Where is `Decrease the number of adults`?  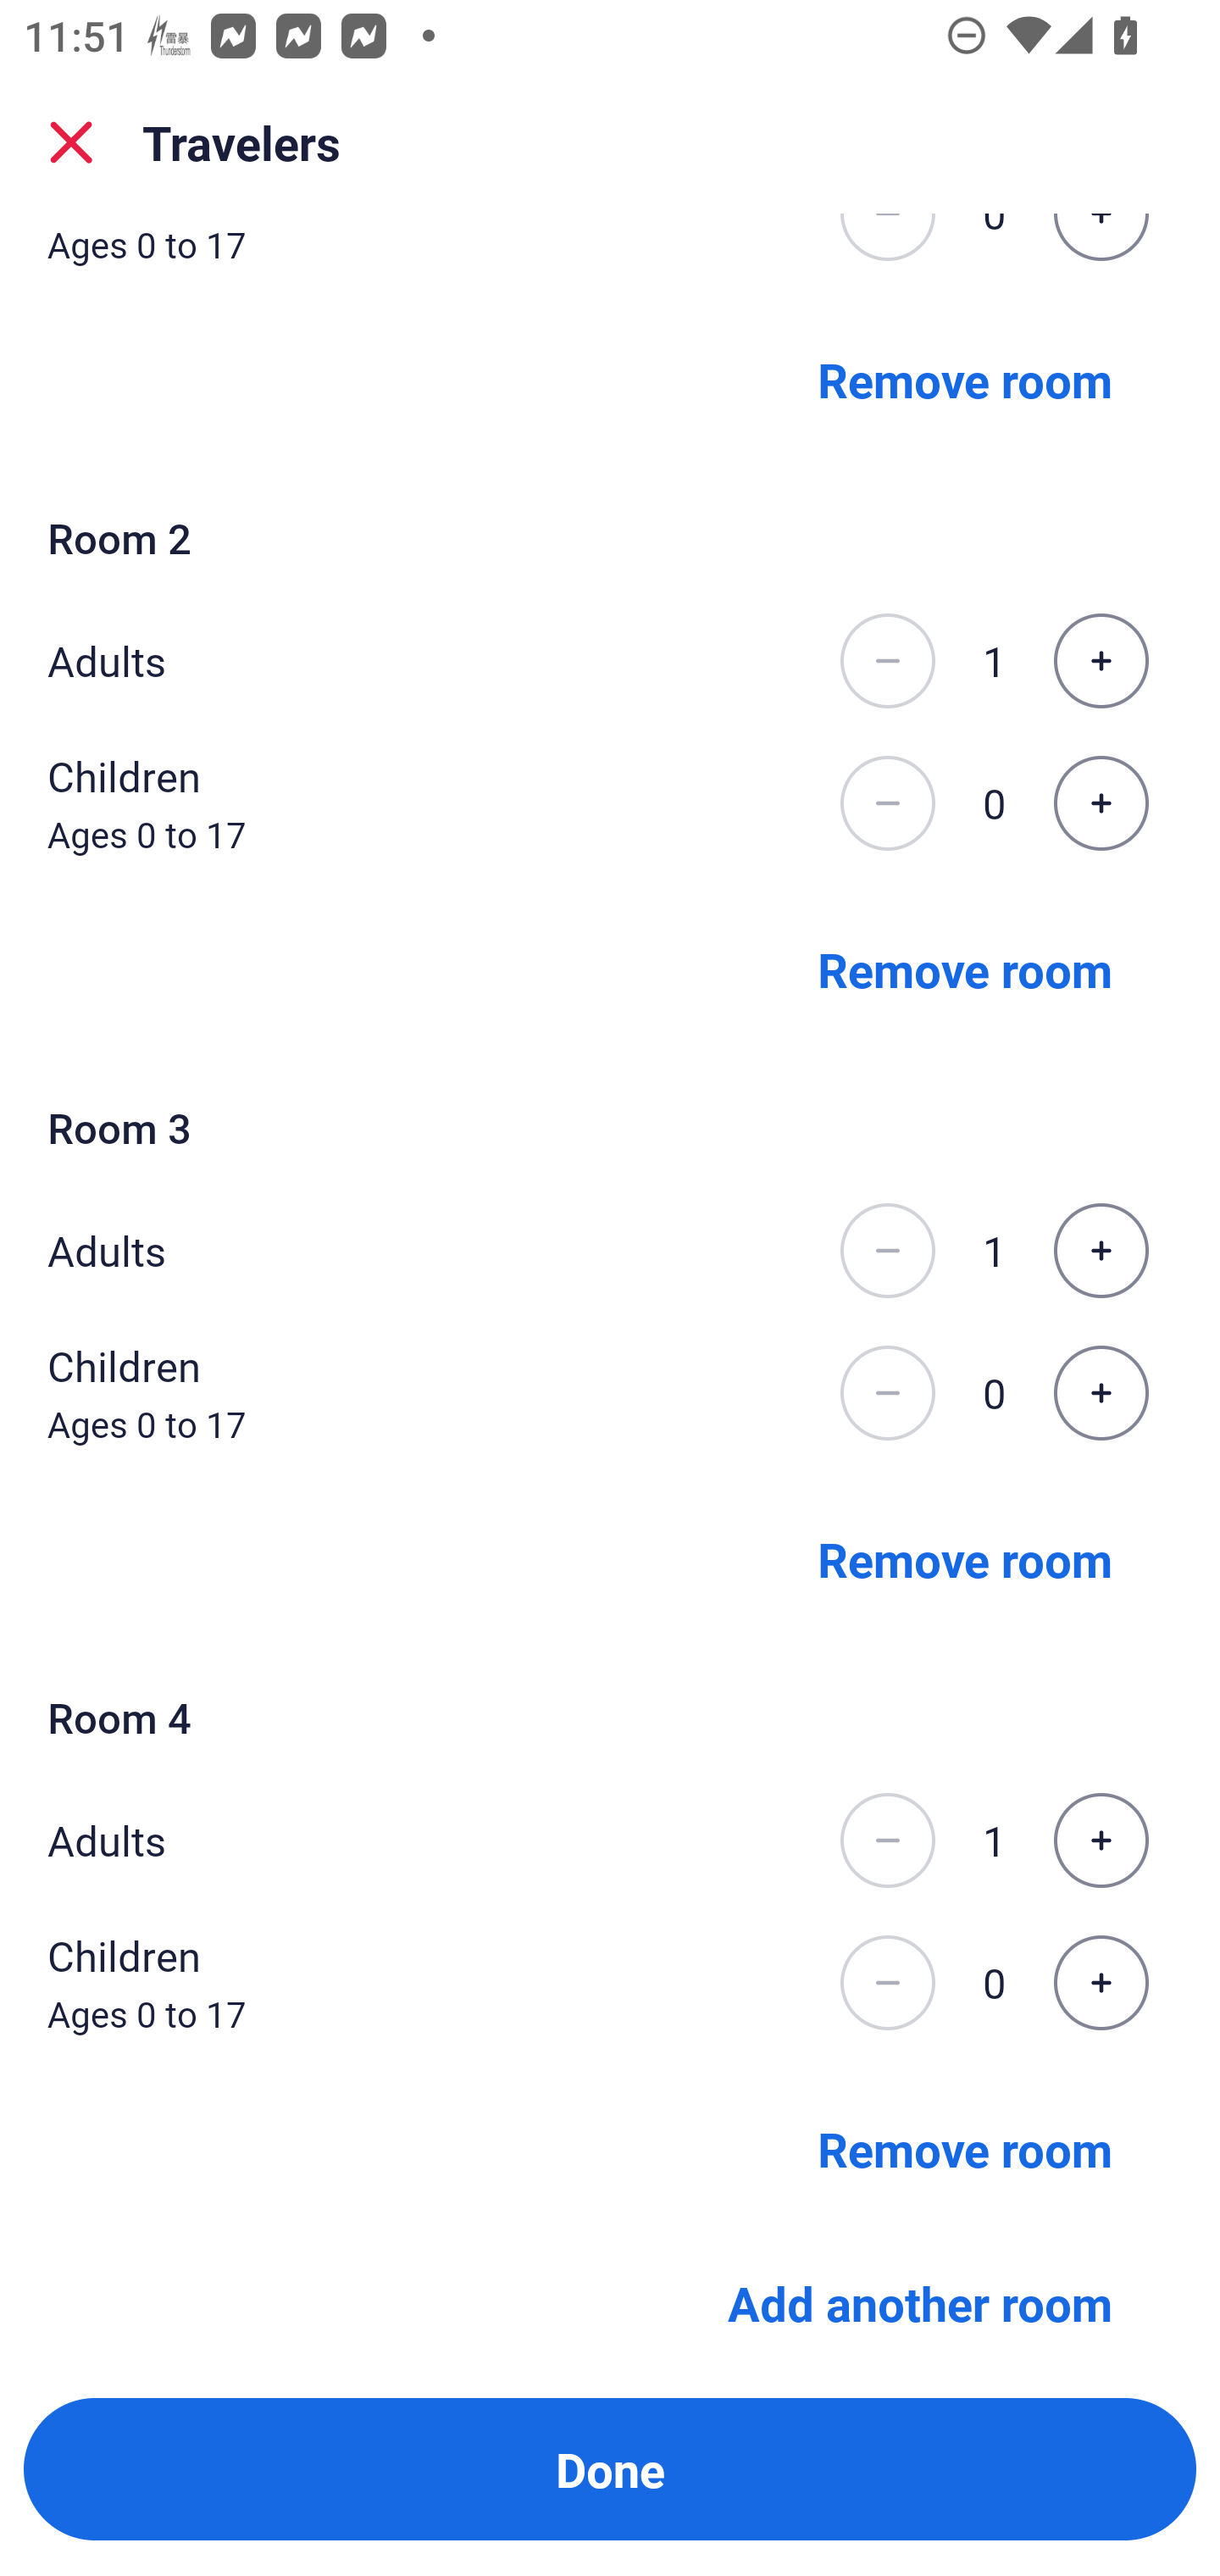 Decrease the number of adults is located at coordinates (887, 1251).